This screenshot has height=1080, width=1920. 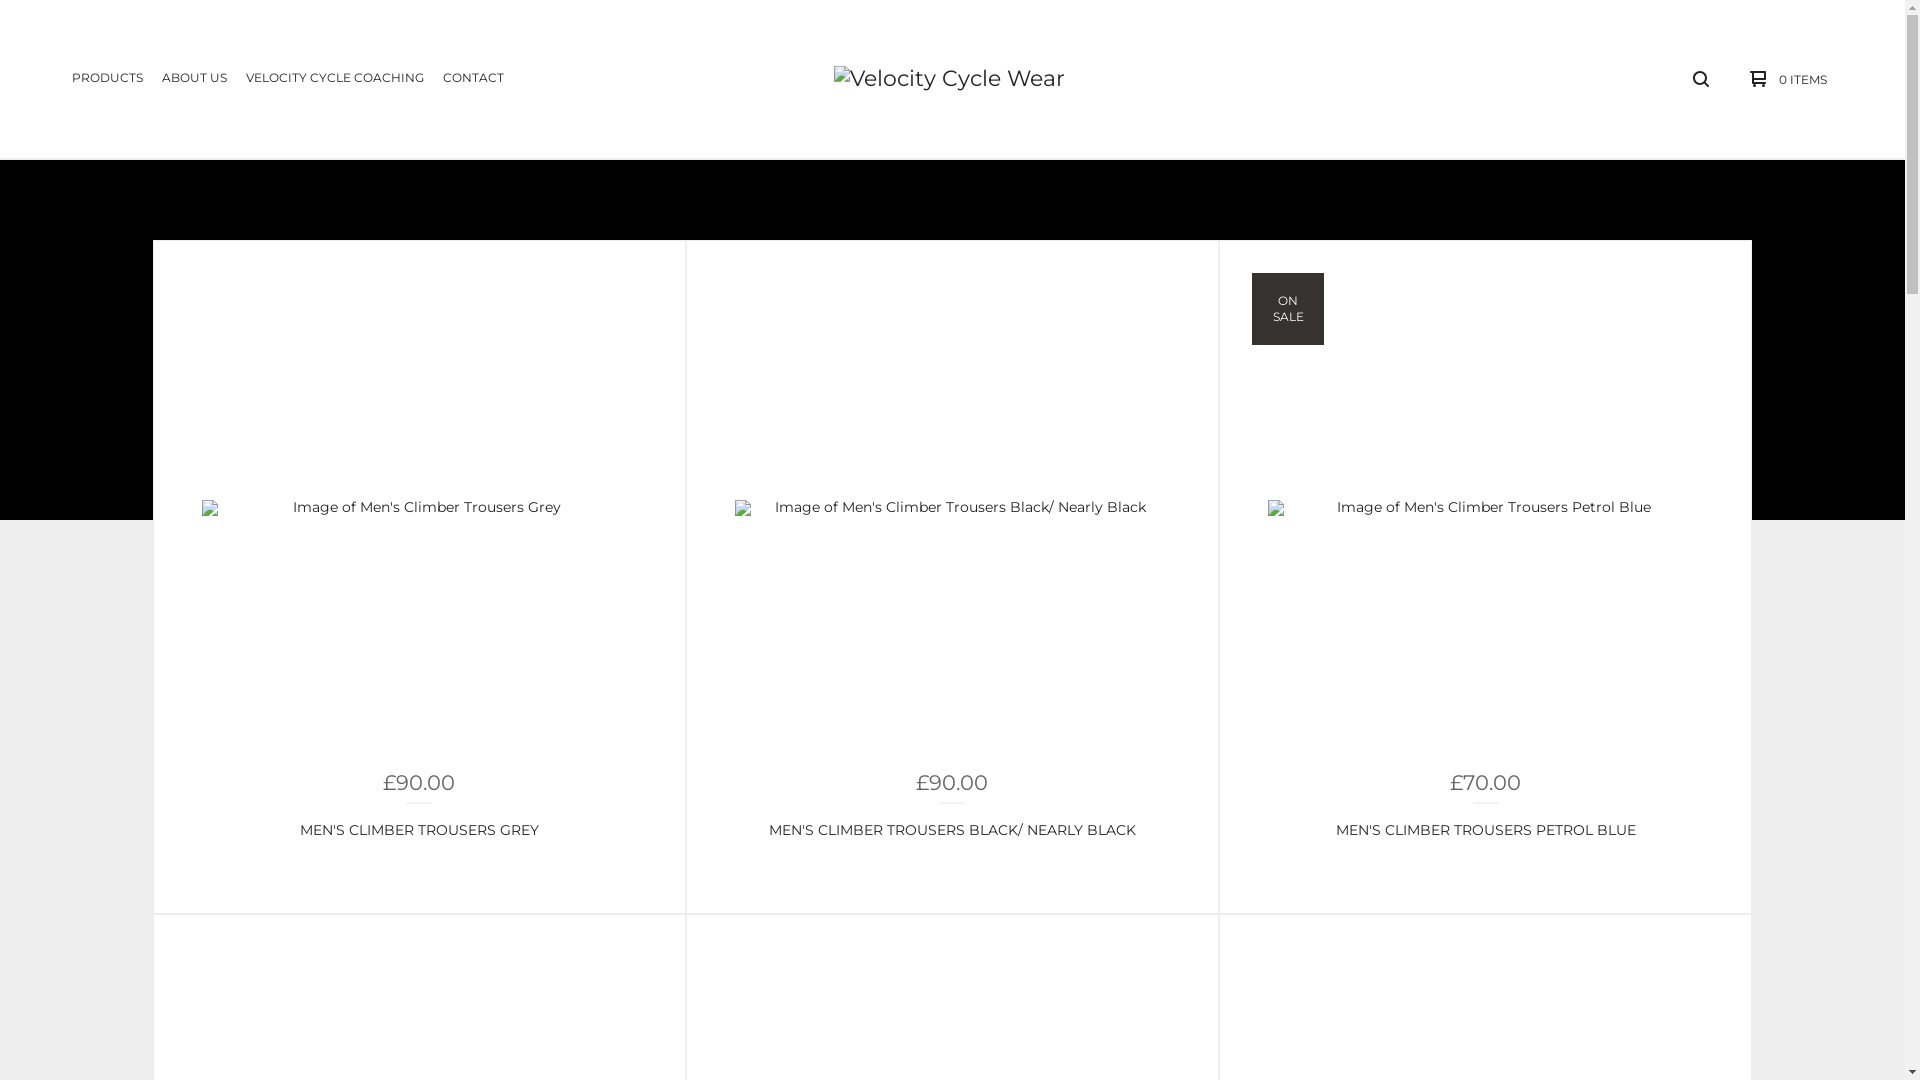 What do you see at coordinates (1784, 79) in the screenshot?
I see `0 ITEMS` at bounding box center [1784, 79].